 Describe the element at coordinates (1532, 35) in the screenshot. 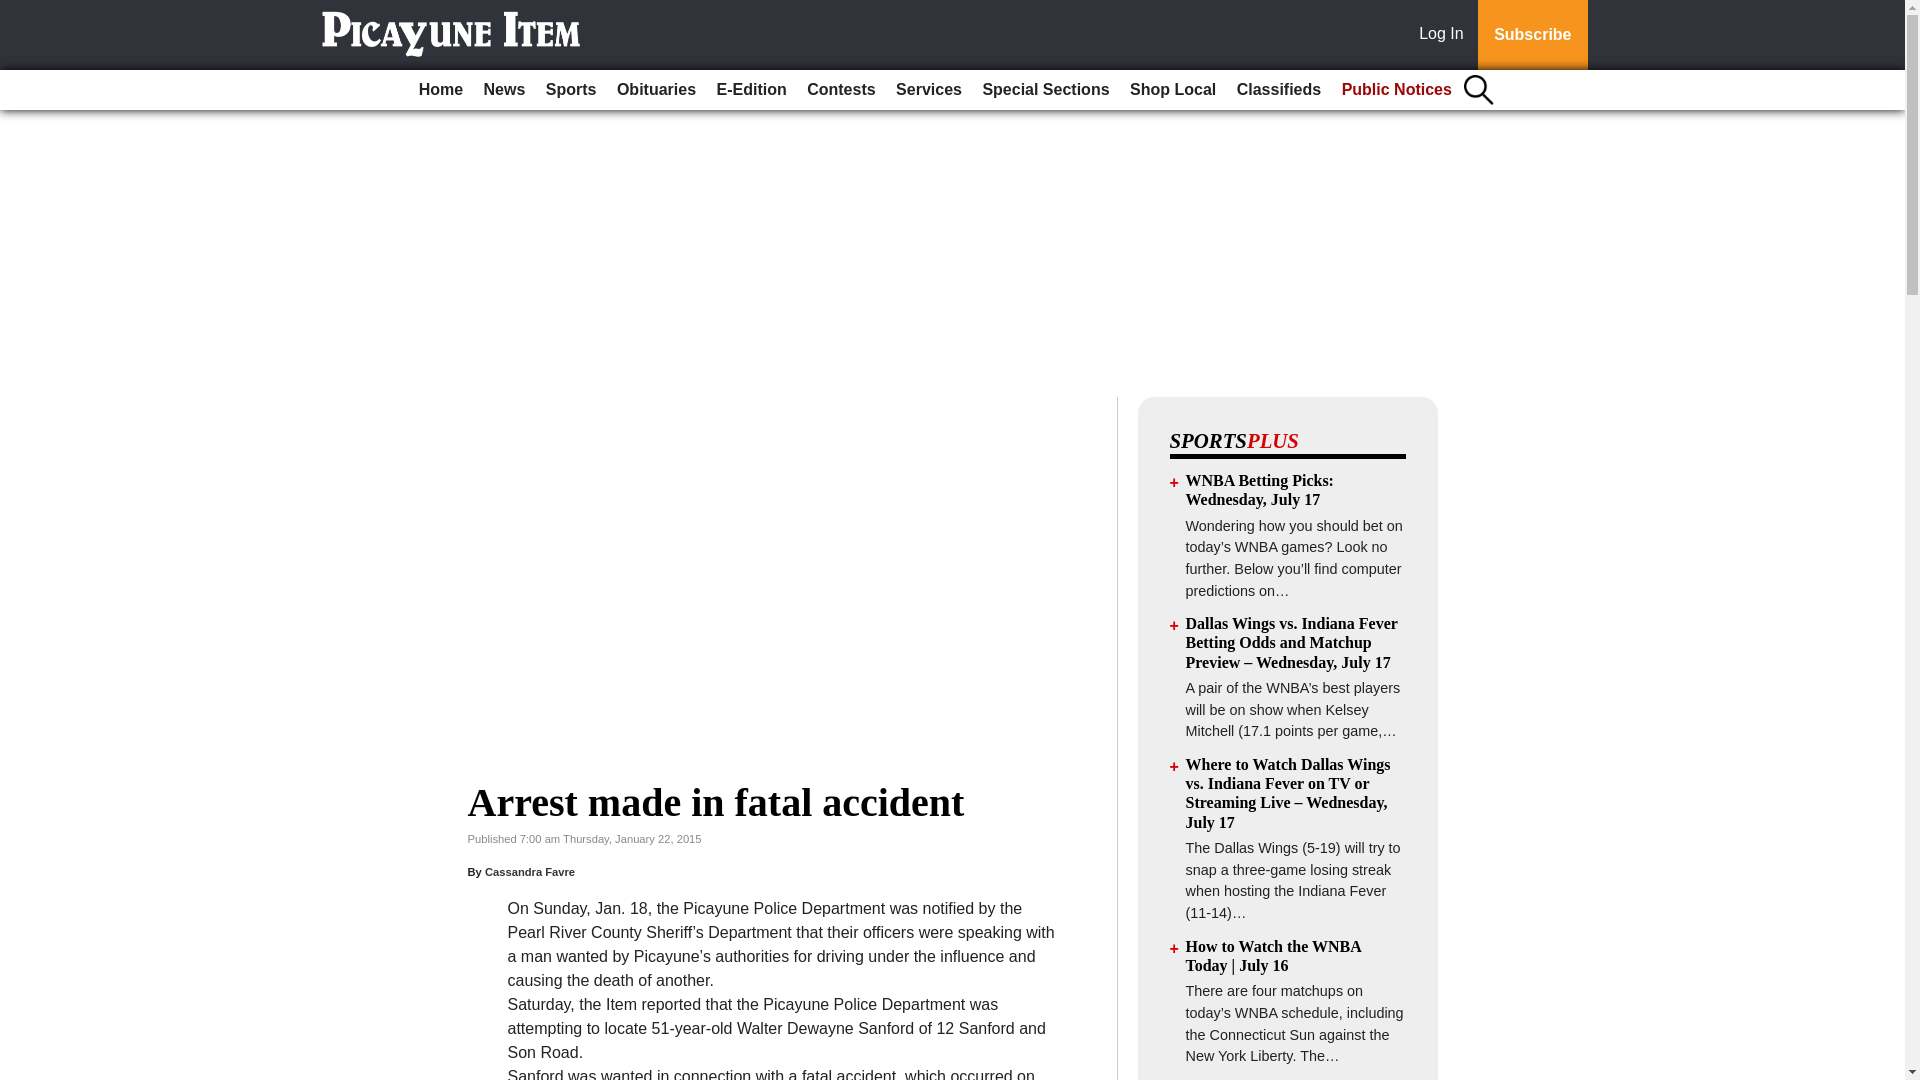

I see `Subscribe` at that location.